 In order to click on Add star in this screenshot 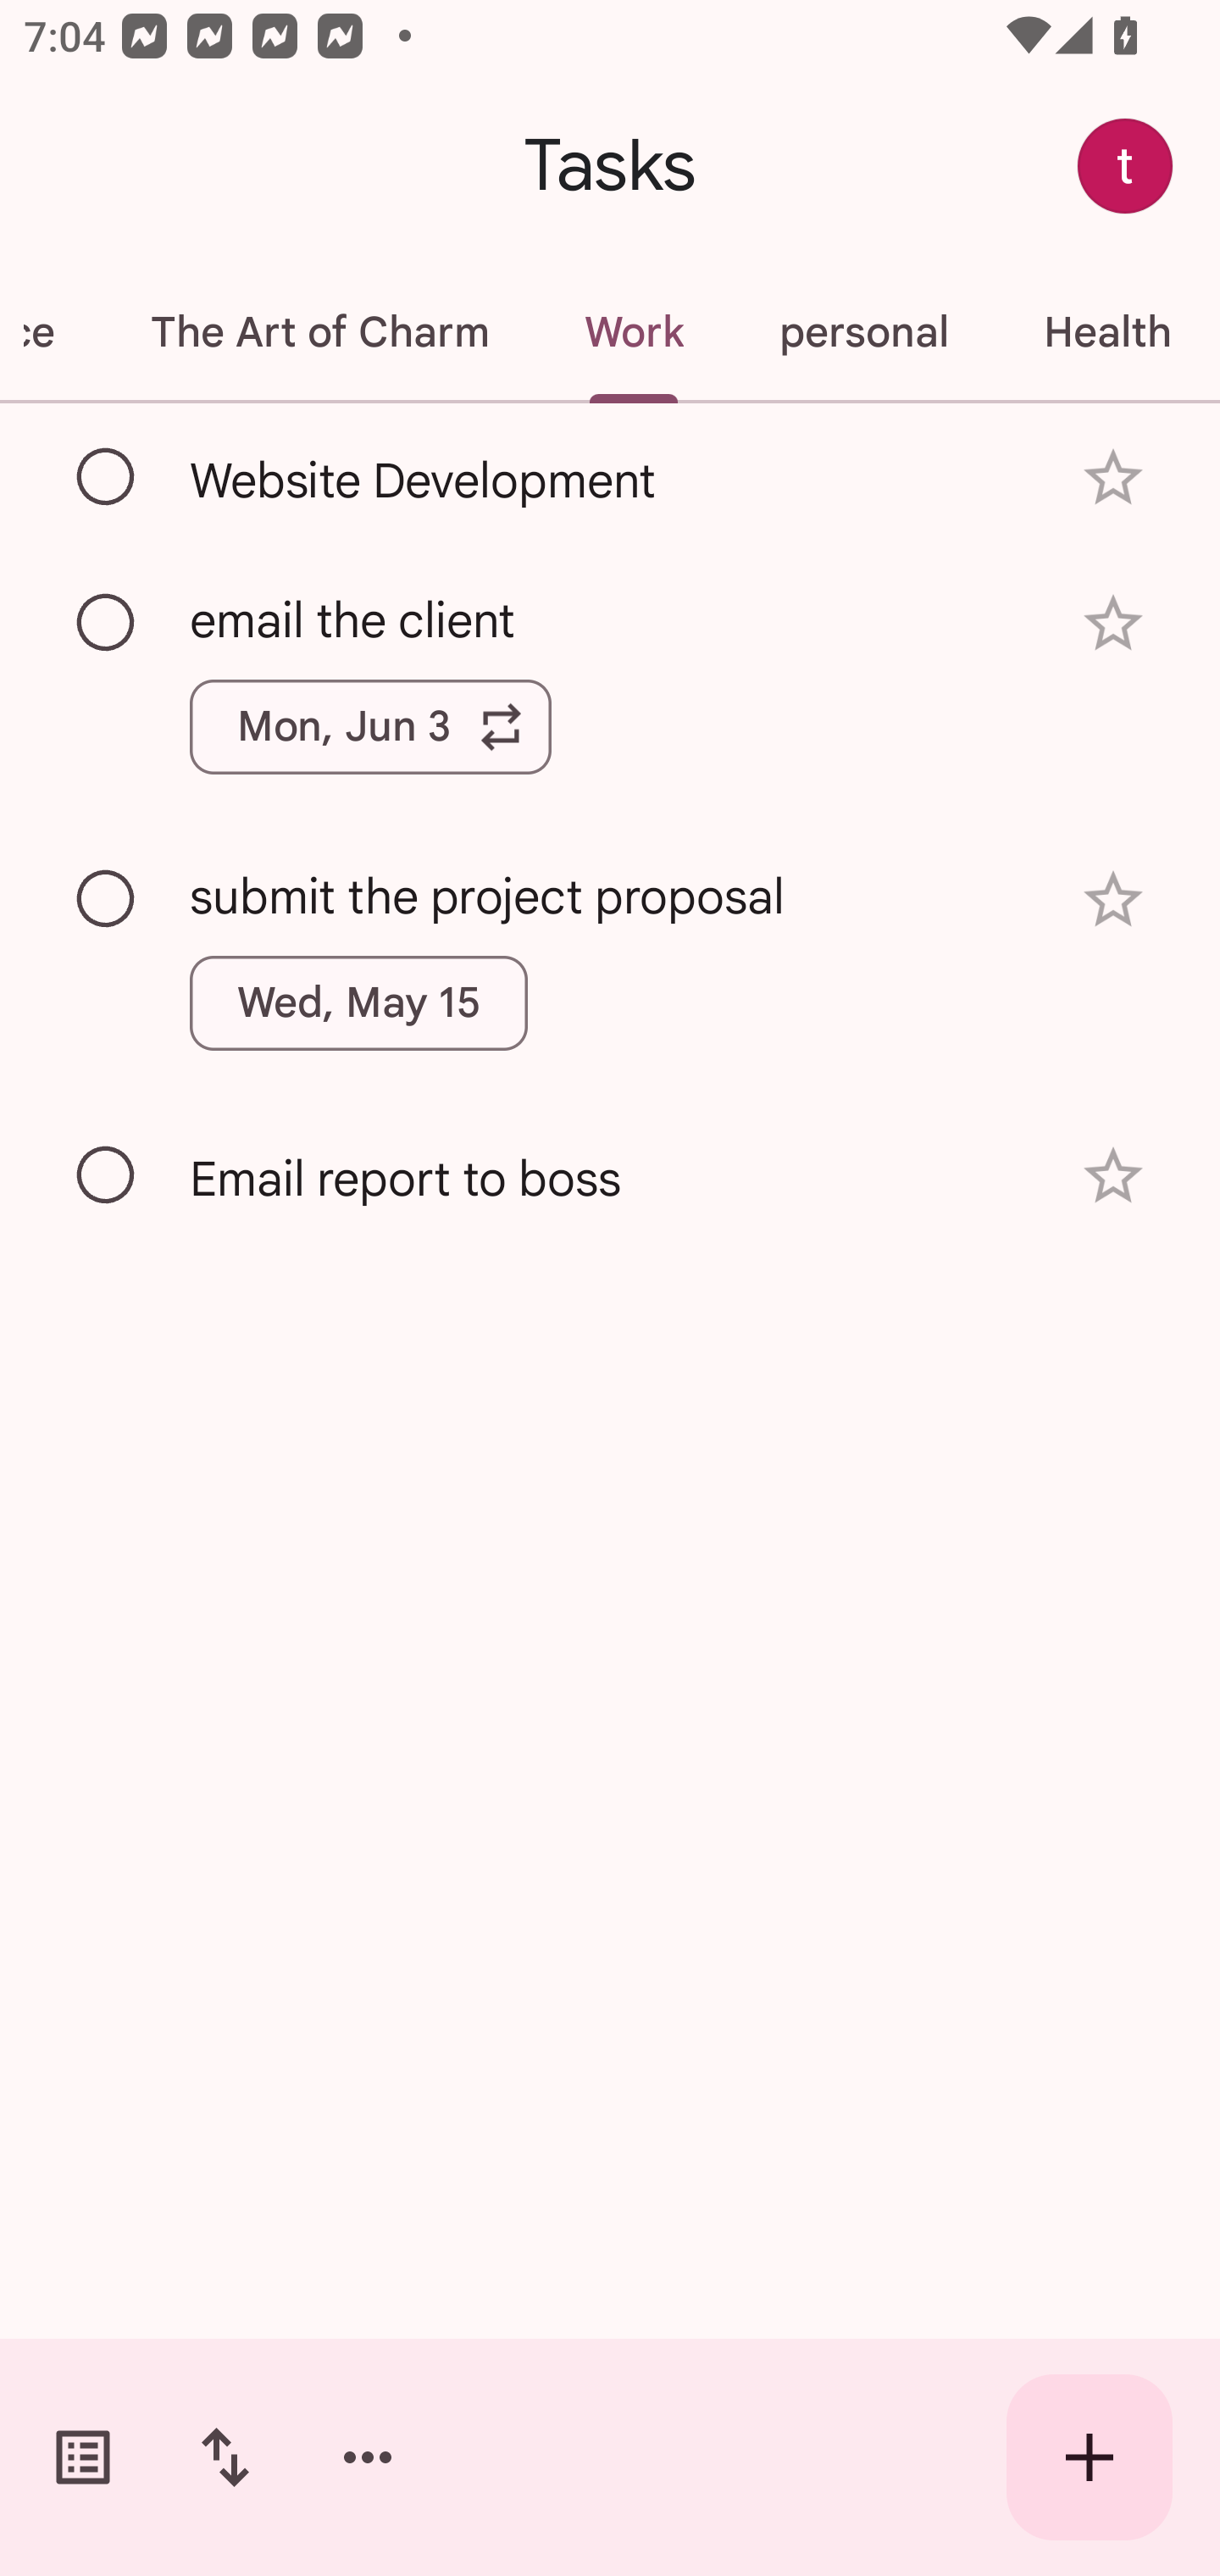, I will do `click(1113, 478)`.